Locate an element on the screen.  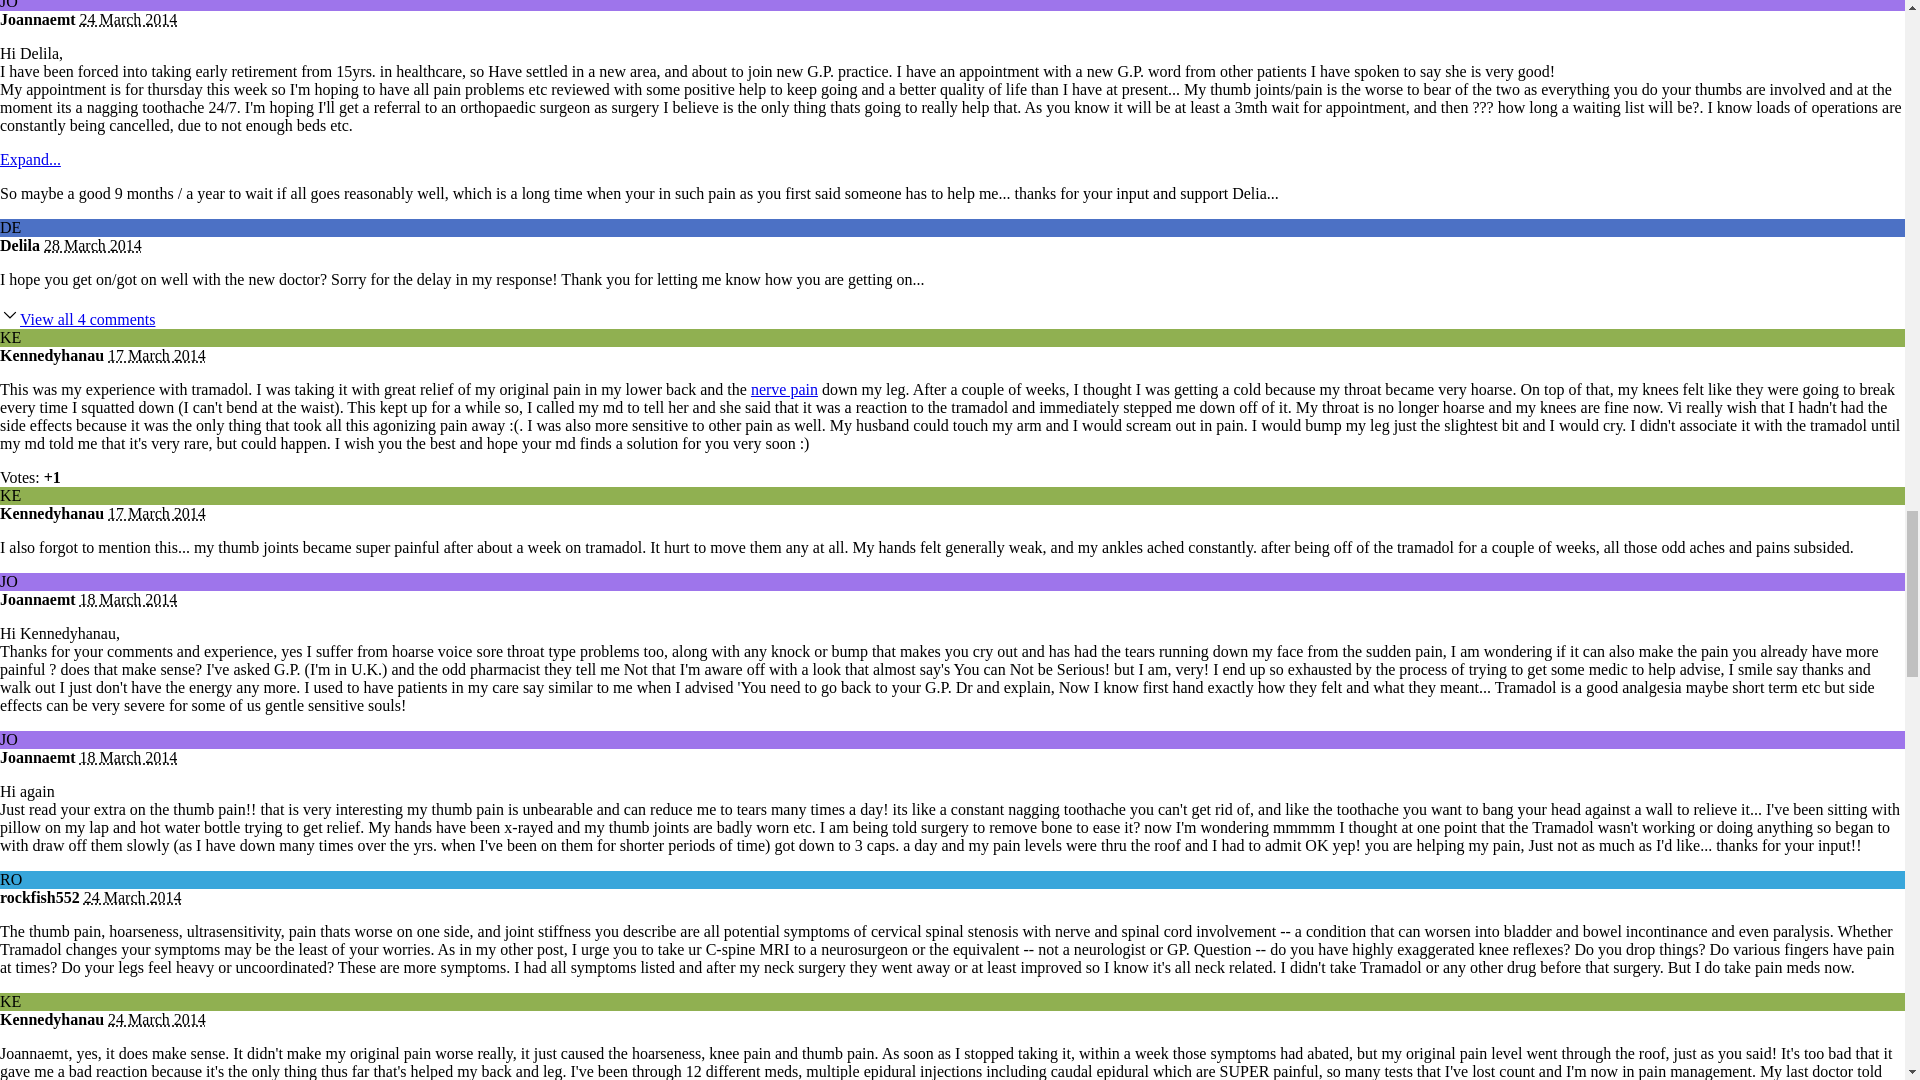
18 March 2014 6:40am is located at coordinates (129, 757).